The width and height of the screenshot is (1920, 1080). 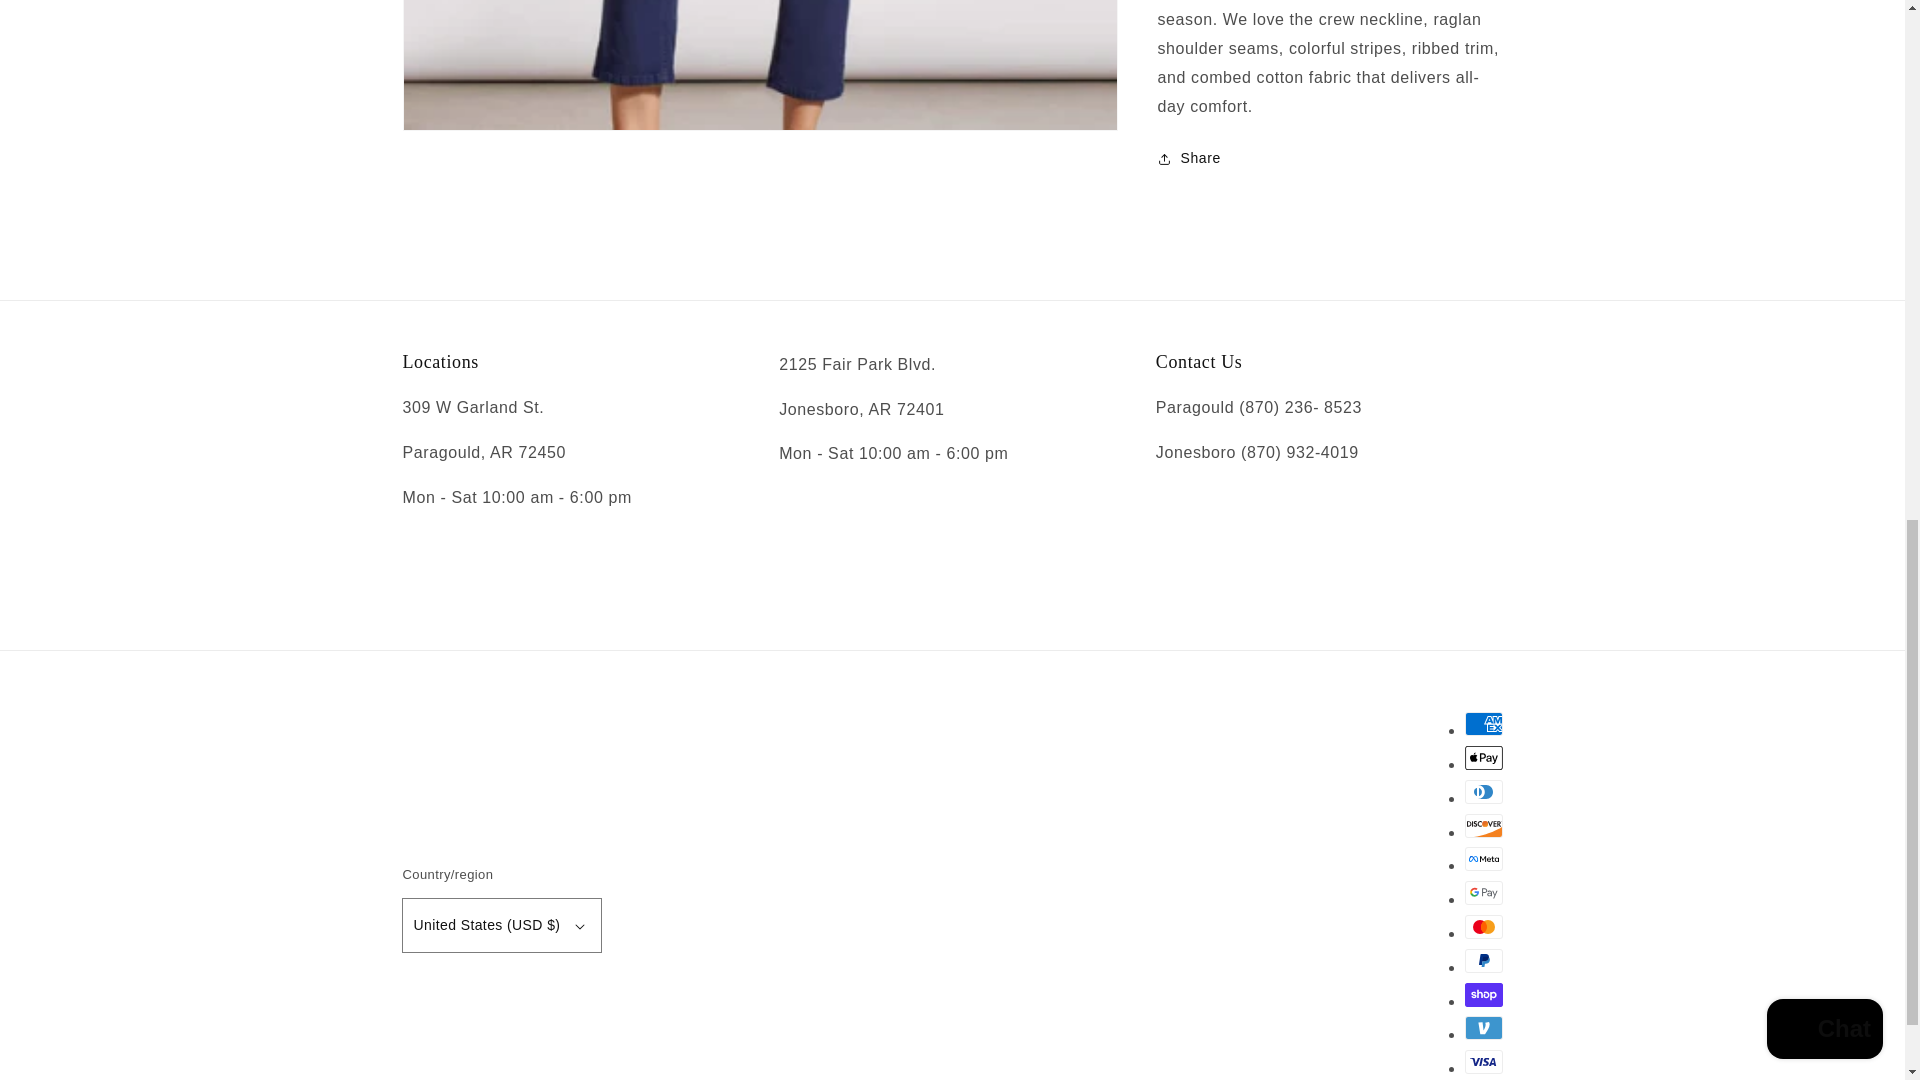 I want to click on Apple Pay, so click(x=1482, y=758).